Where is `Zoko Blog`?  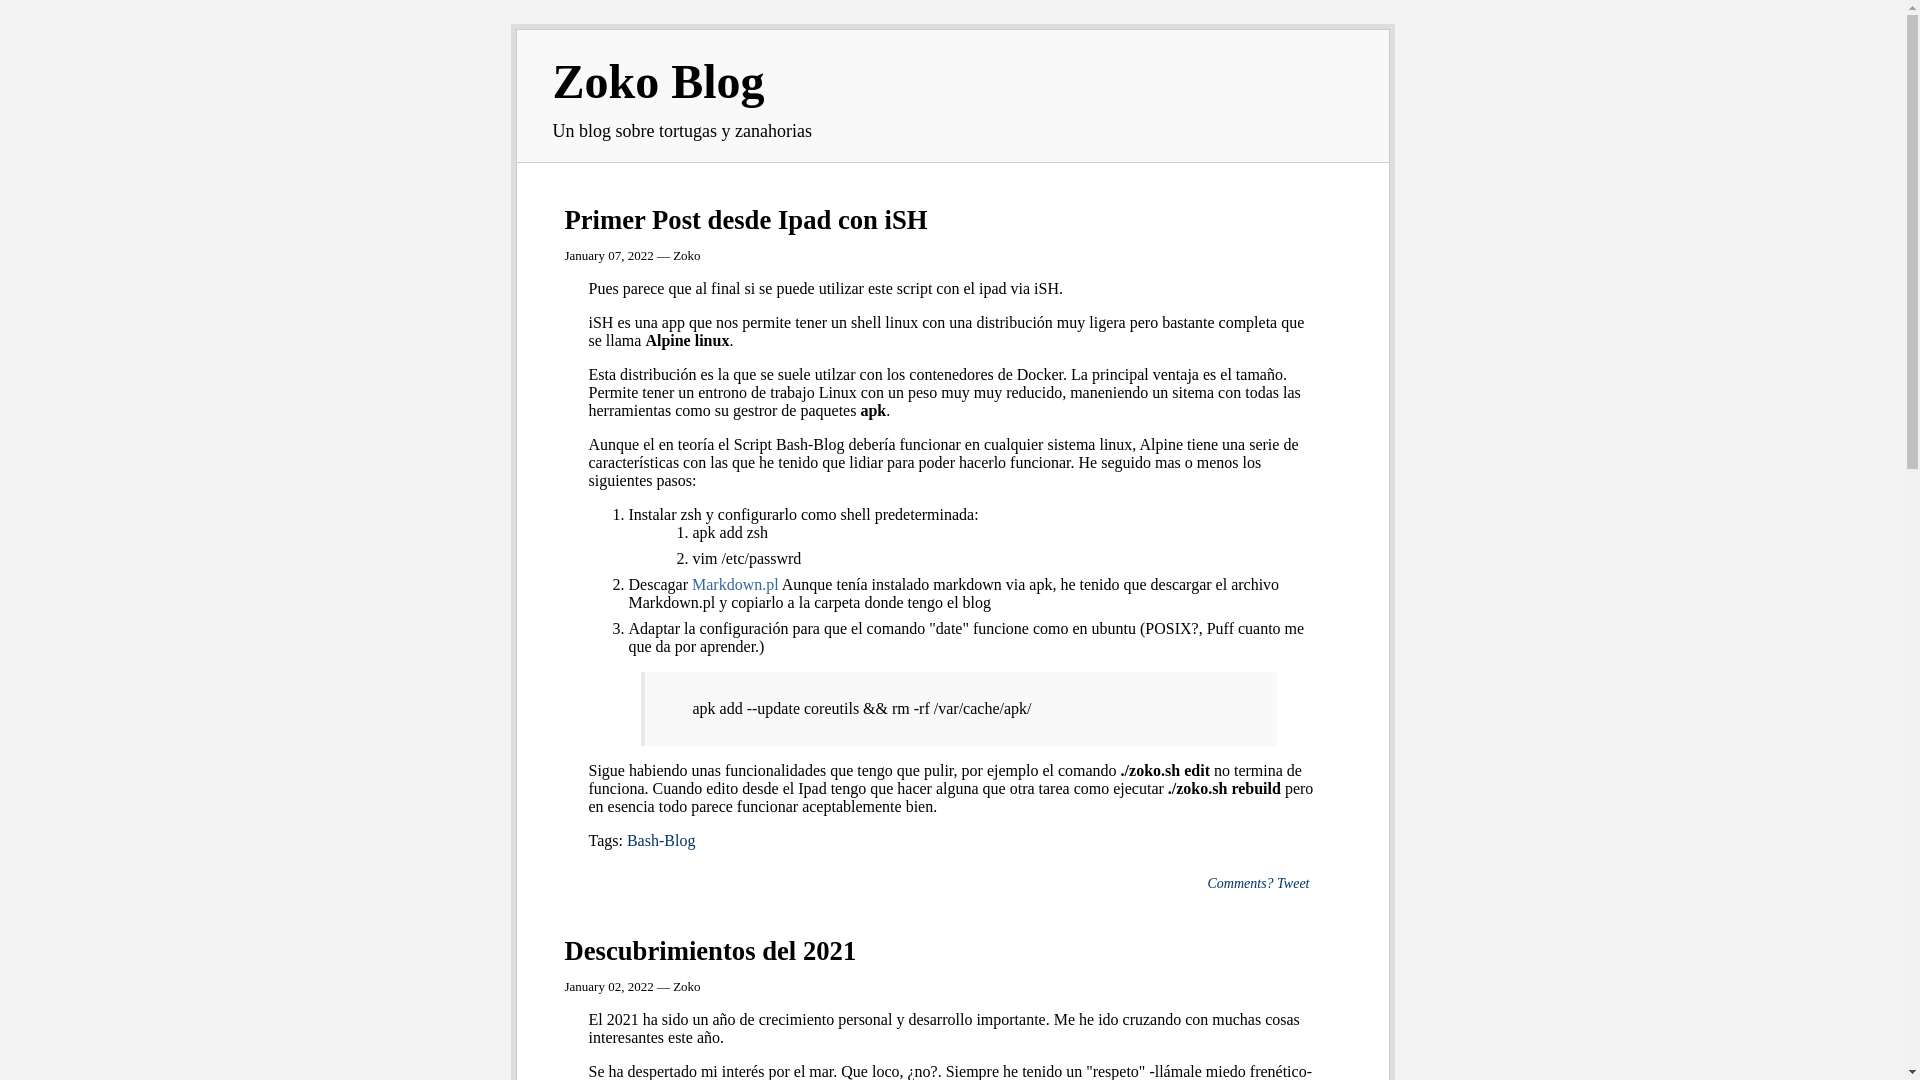
Zoko Blog is located at coordinates (658, 82).